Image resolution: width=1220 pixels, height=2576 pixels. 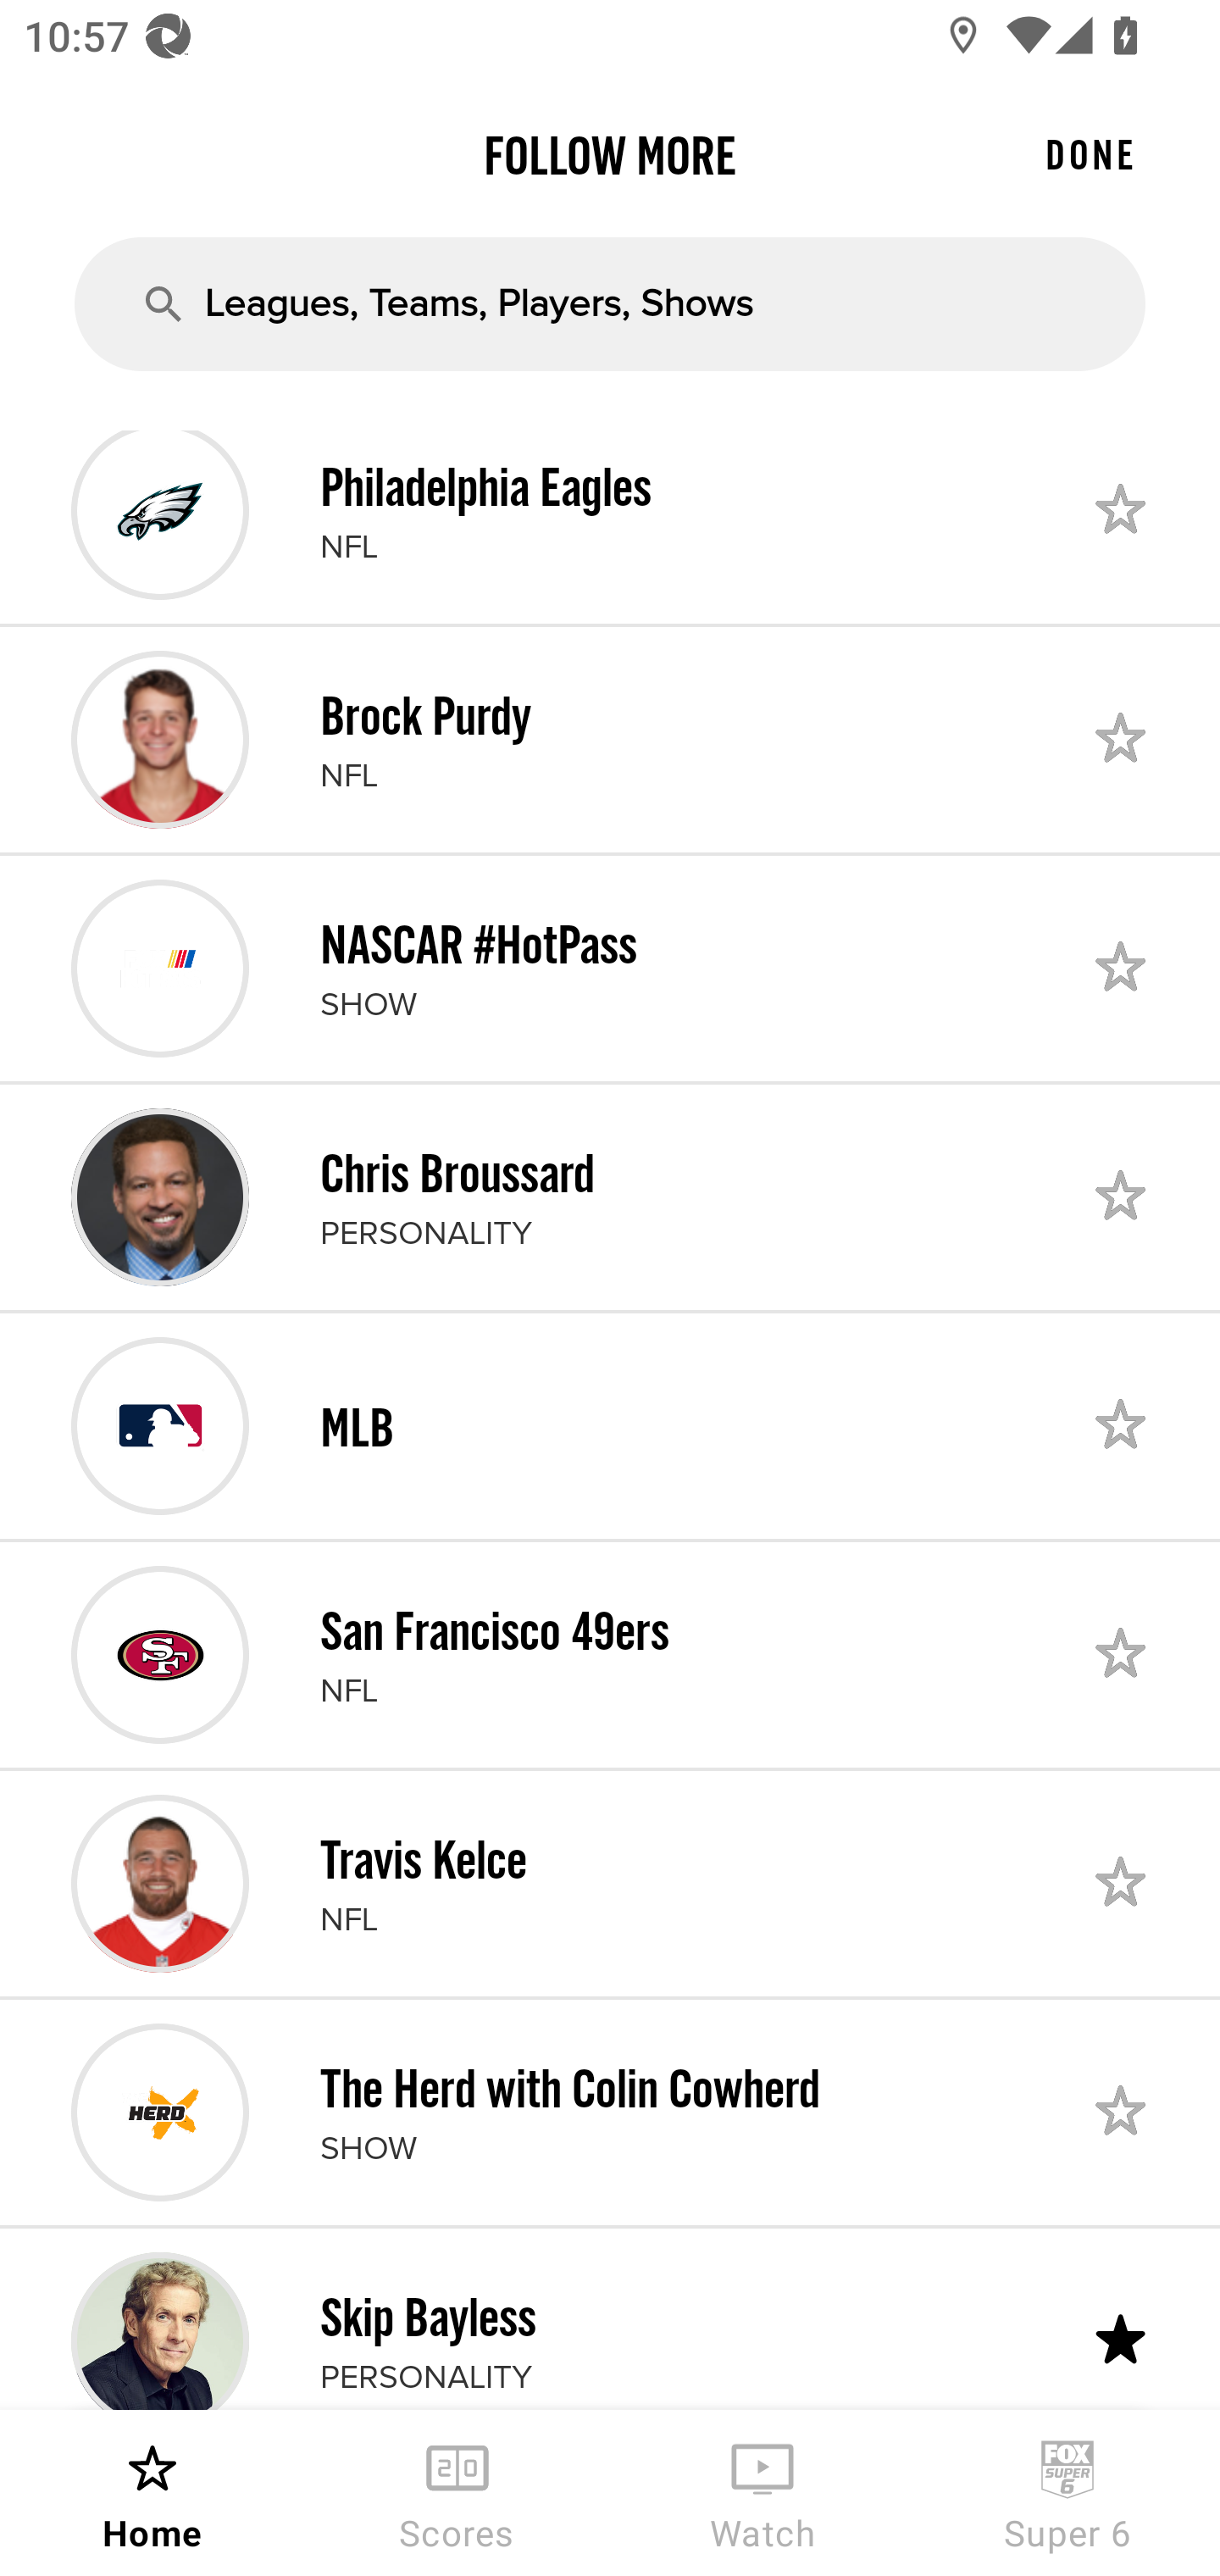 What do you see at coordinates (610, 1197) in the screenshot?
I see `Chris Broussard PERSONALITY` at bounding box center [610, 1197].